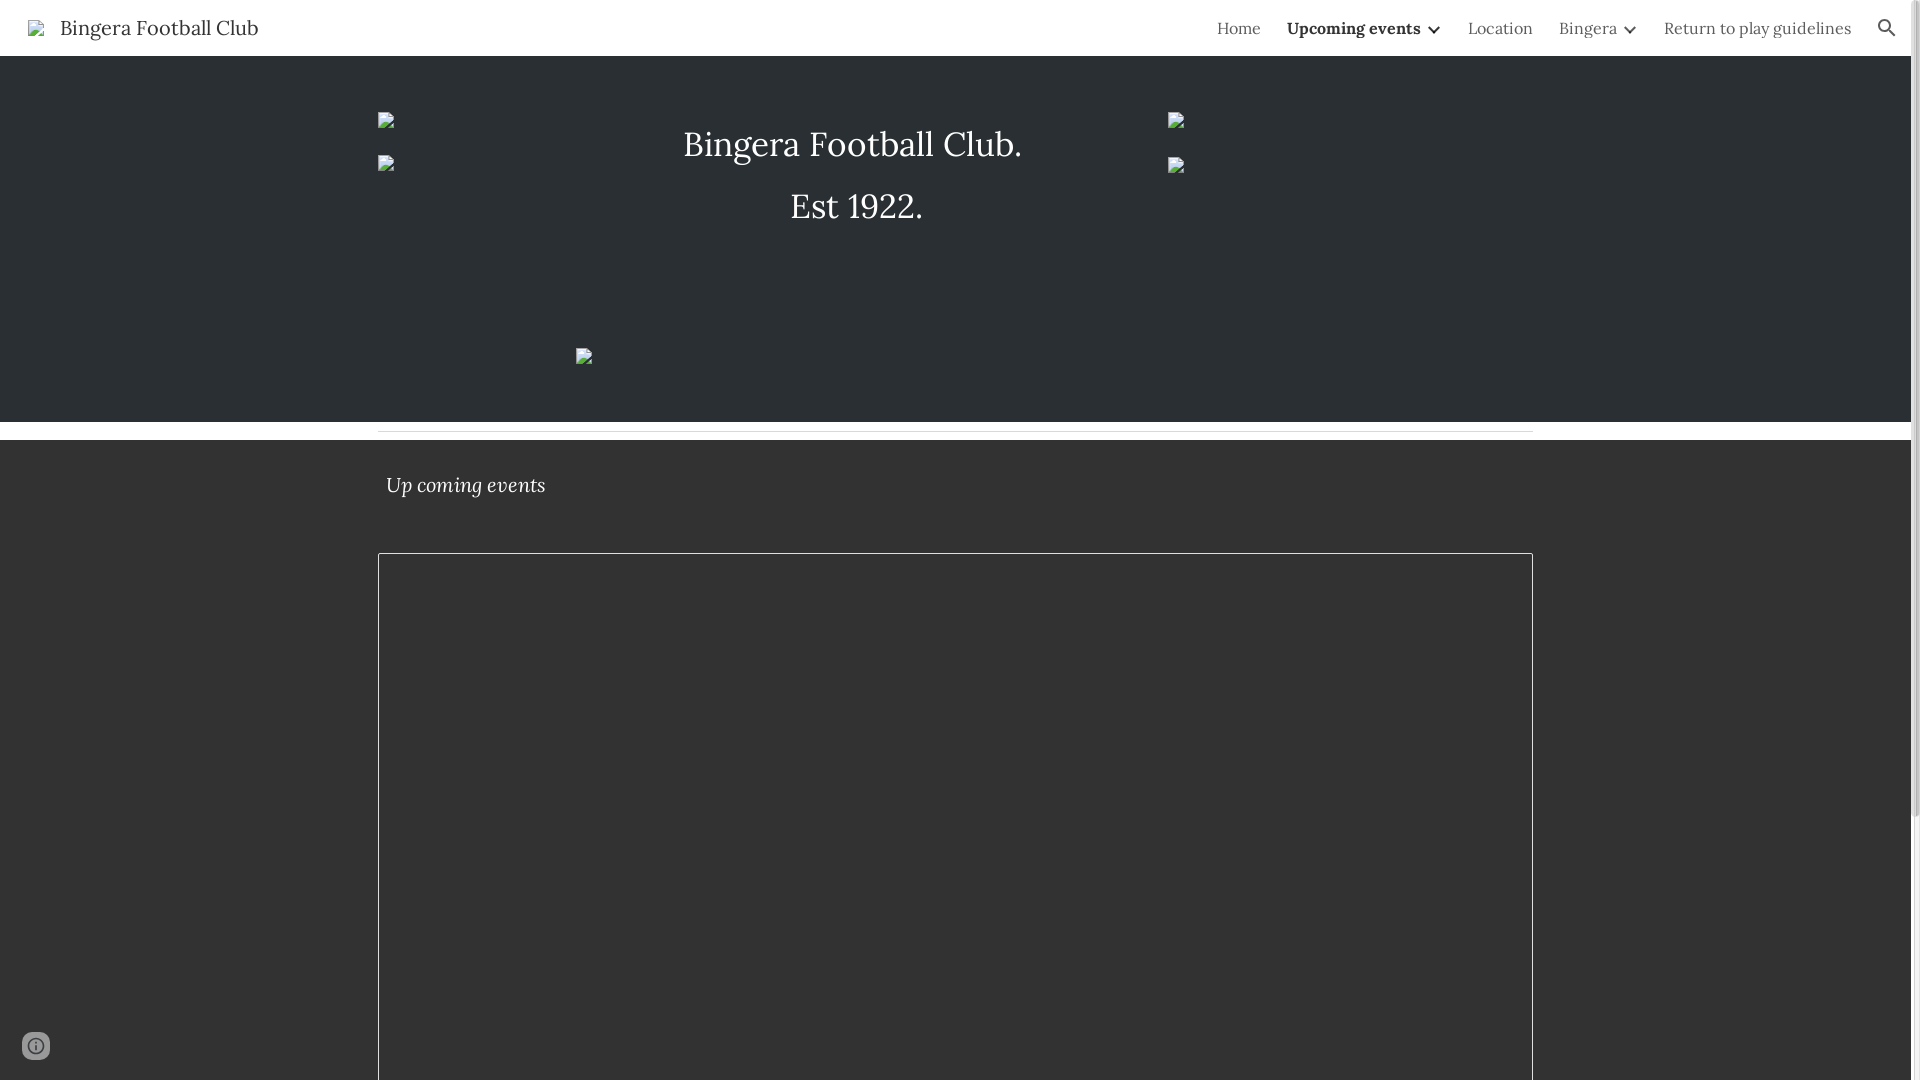  Describe the element at coordinates (1588, 28) in the screenshot. I see `Bingera` at that location.